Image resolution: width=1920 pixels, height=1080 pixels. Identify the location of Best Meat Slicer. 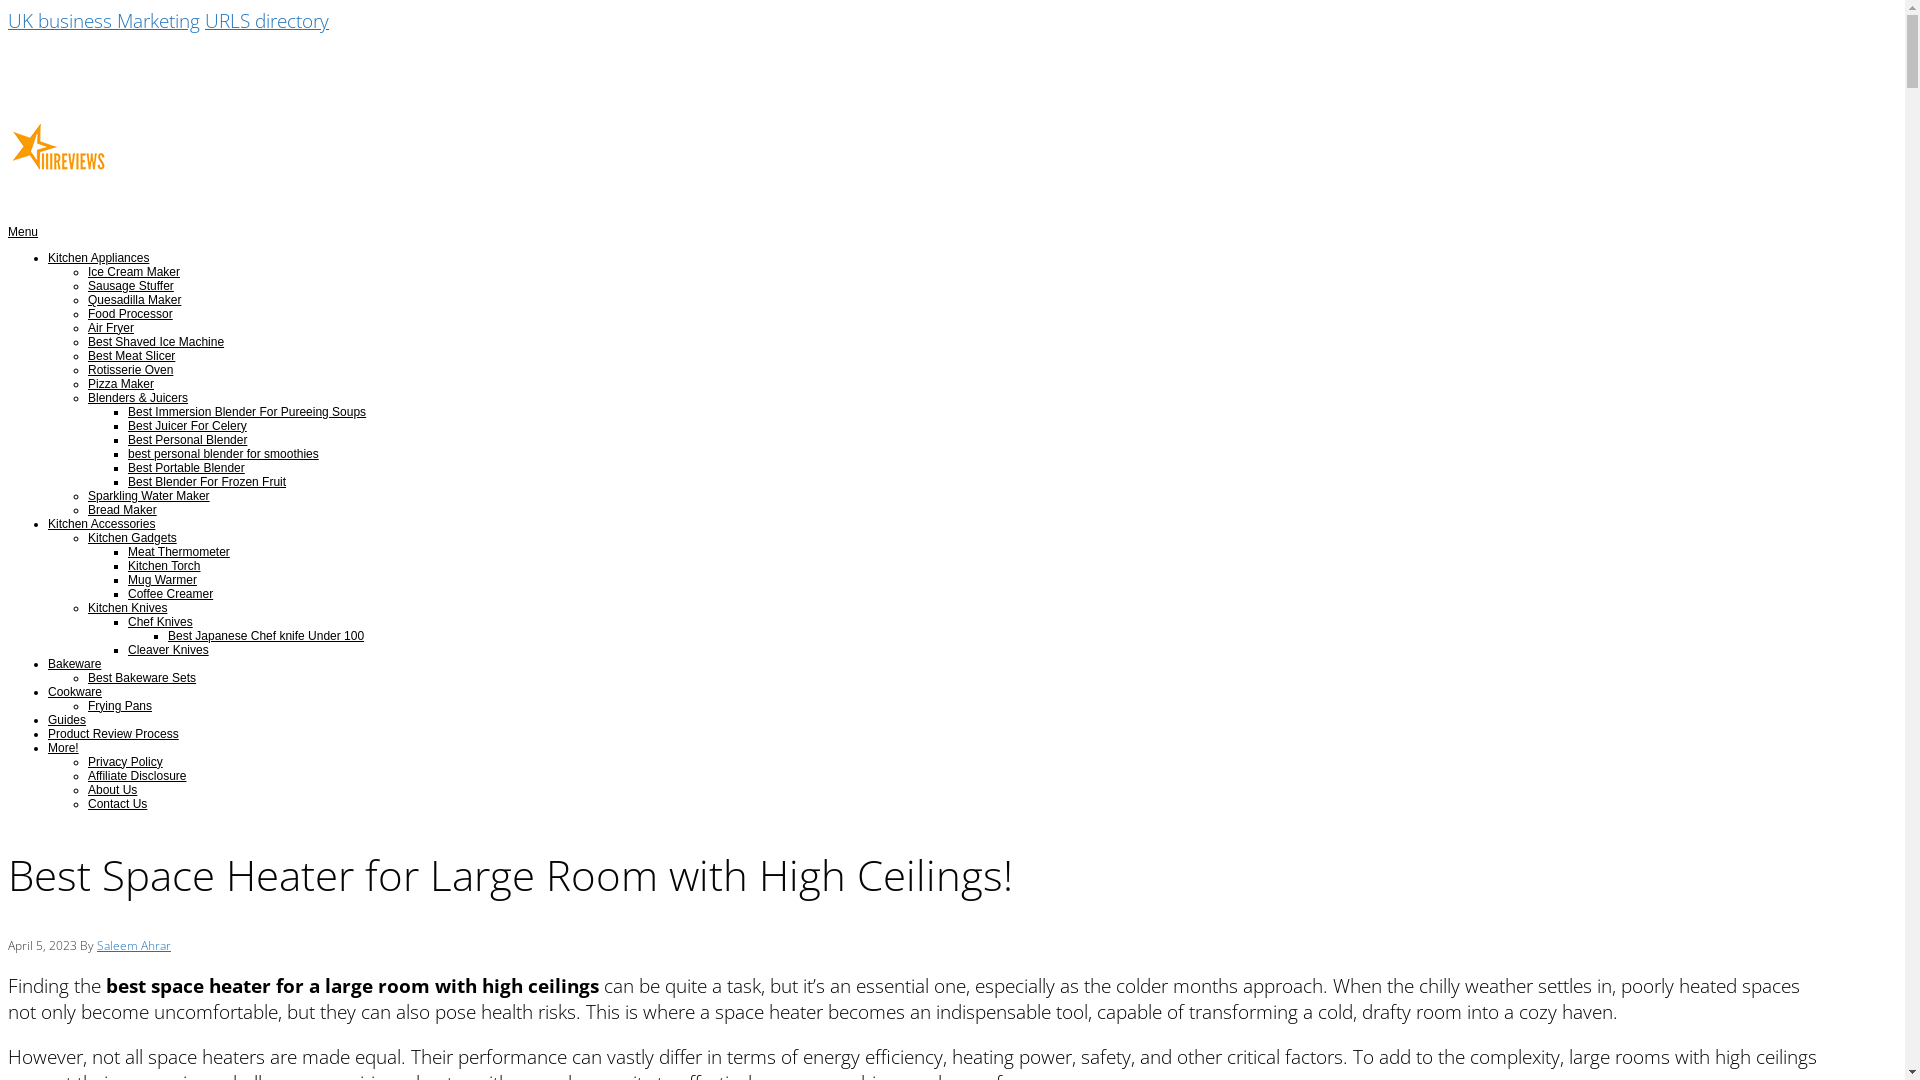
(132, 356).